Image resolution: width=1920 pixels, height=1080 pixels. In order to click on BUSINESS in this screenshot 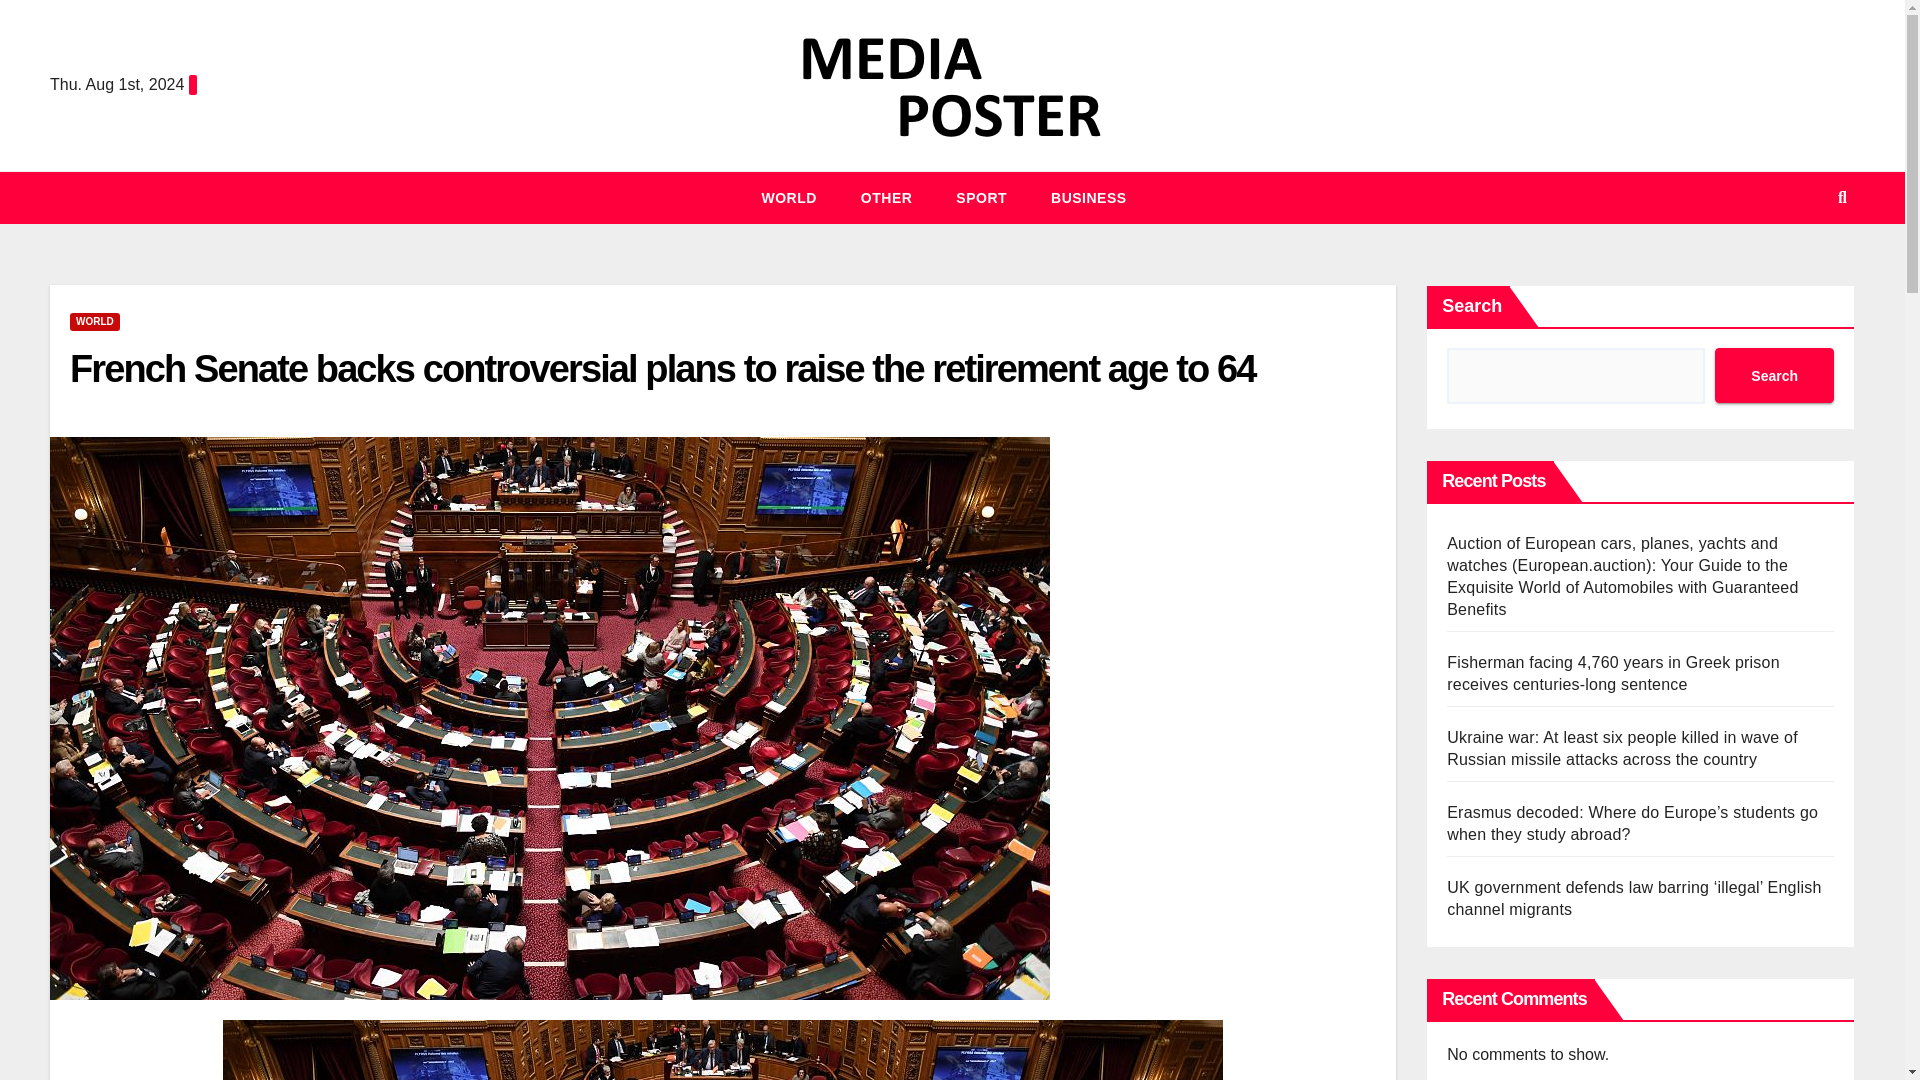, I will do `click(1088, 197)`.